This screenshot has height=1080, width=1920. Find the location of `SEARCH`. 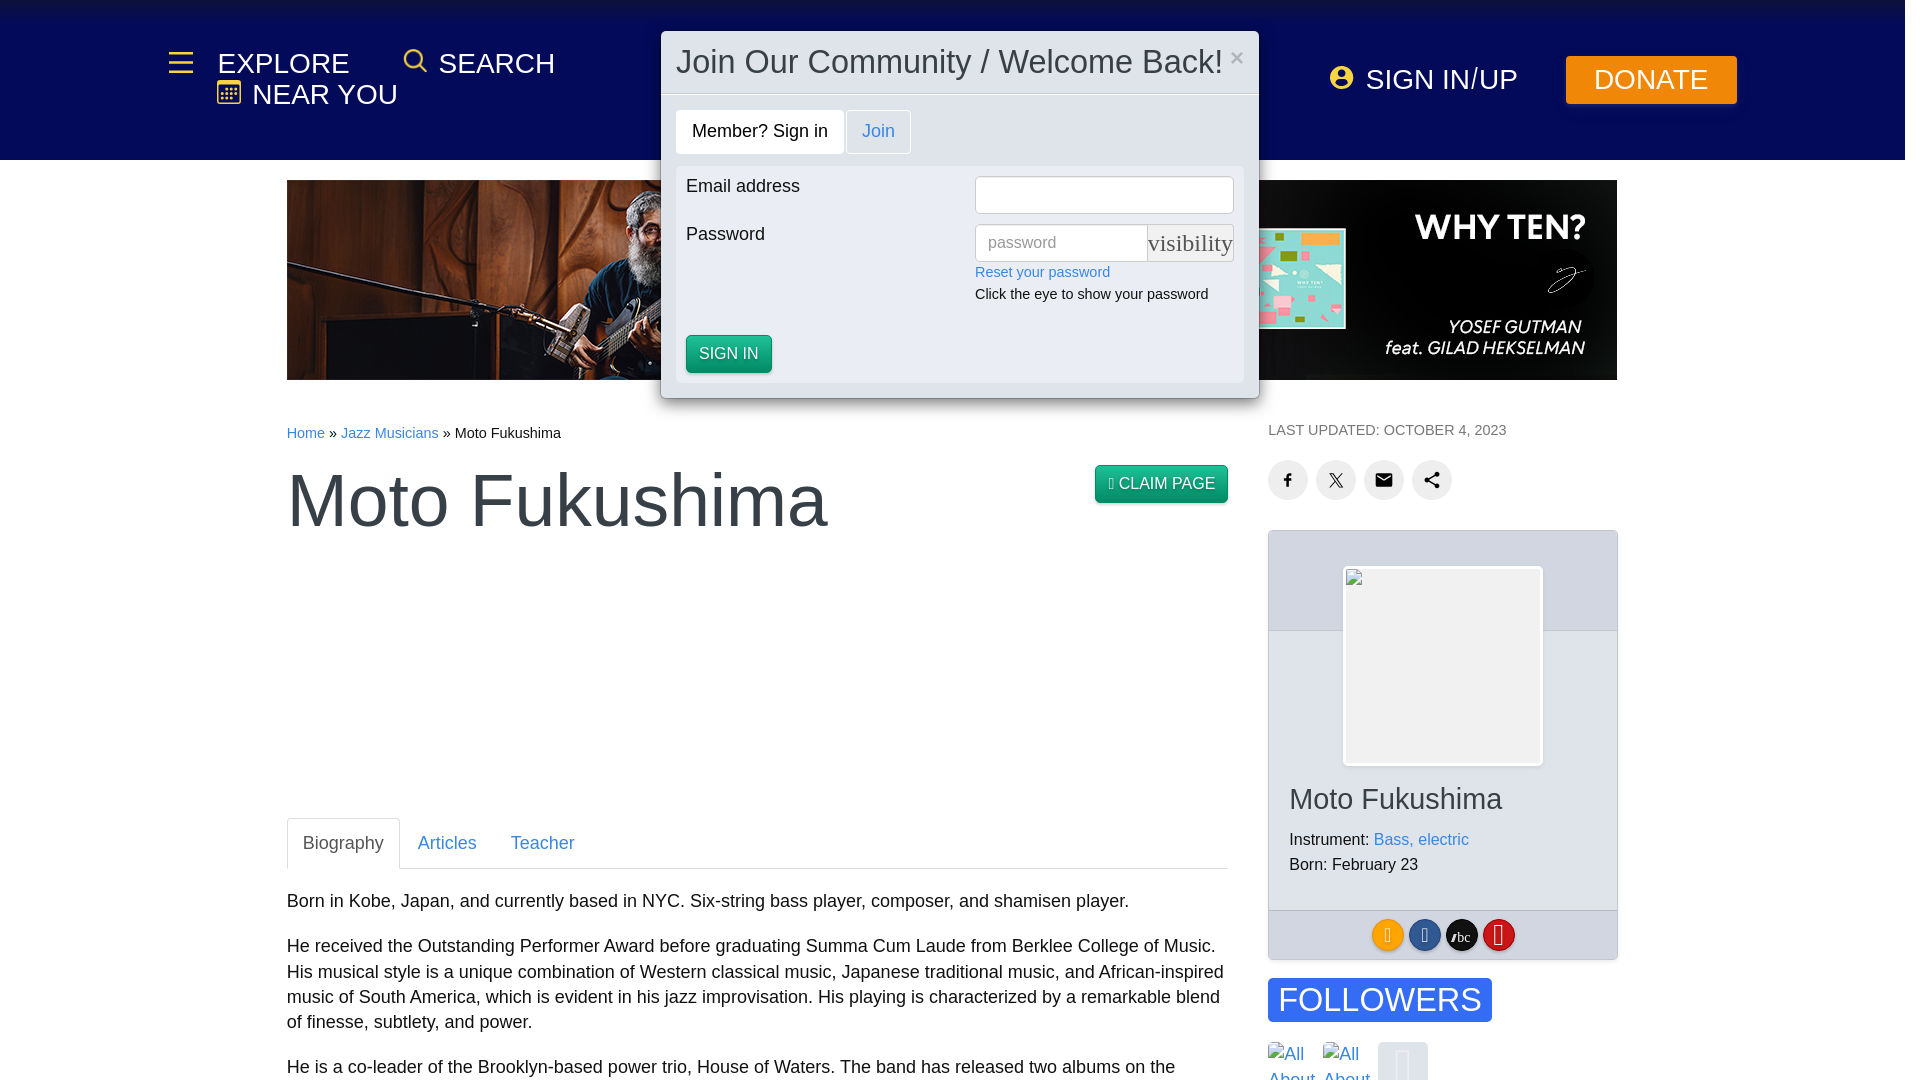

SEARCH is located at coordinates (478, 62).